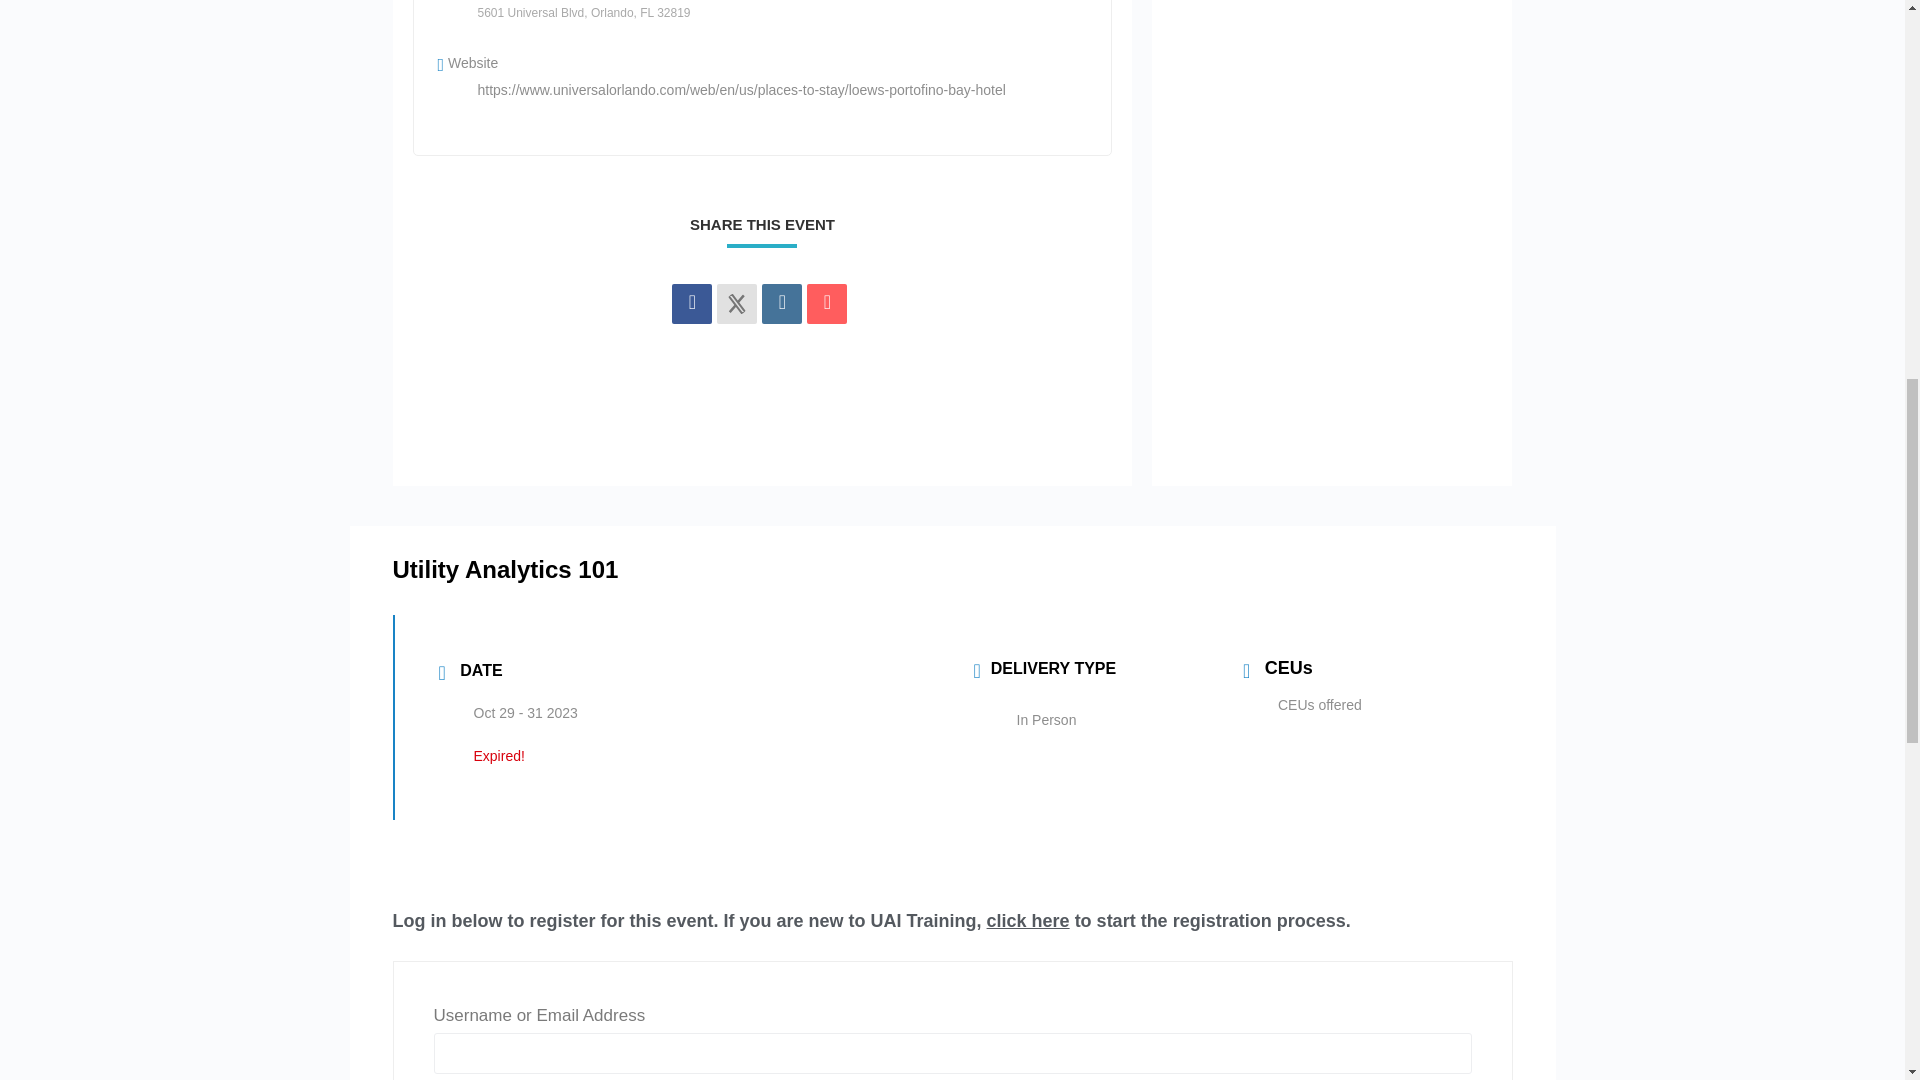 The height and width of the screenshot is (1080, 1920). I want to click on Share on Facebook, so click(692, 304).